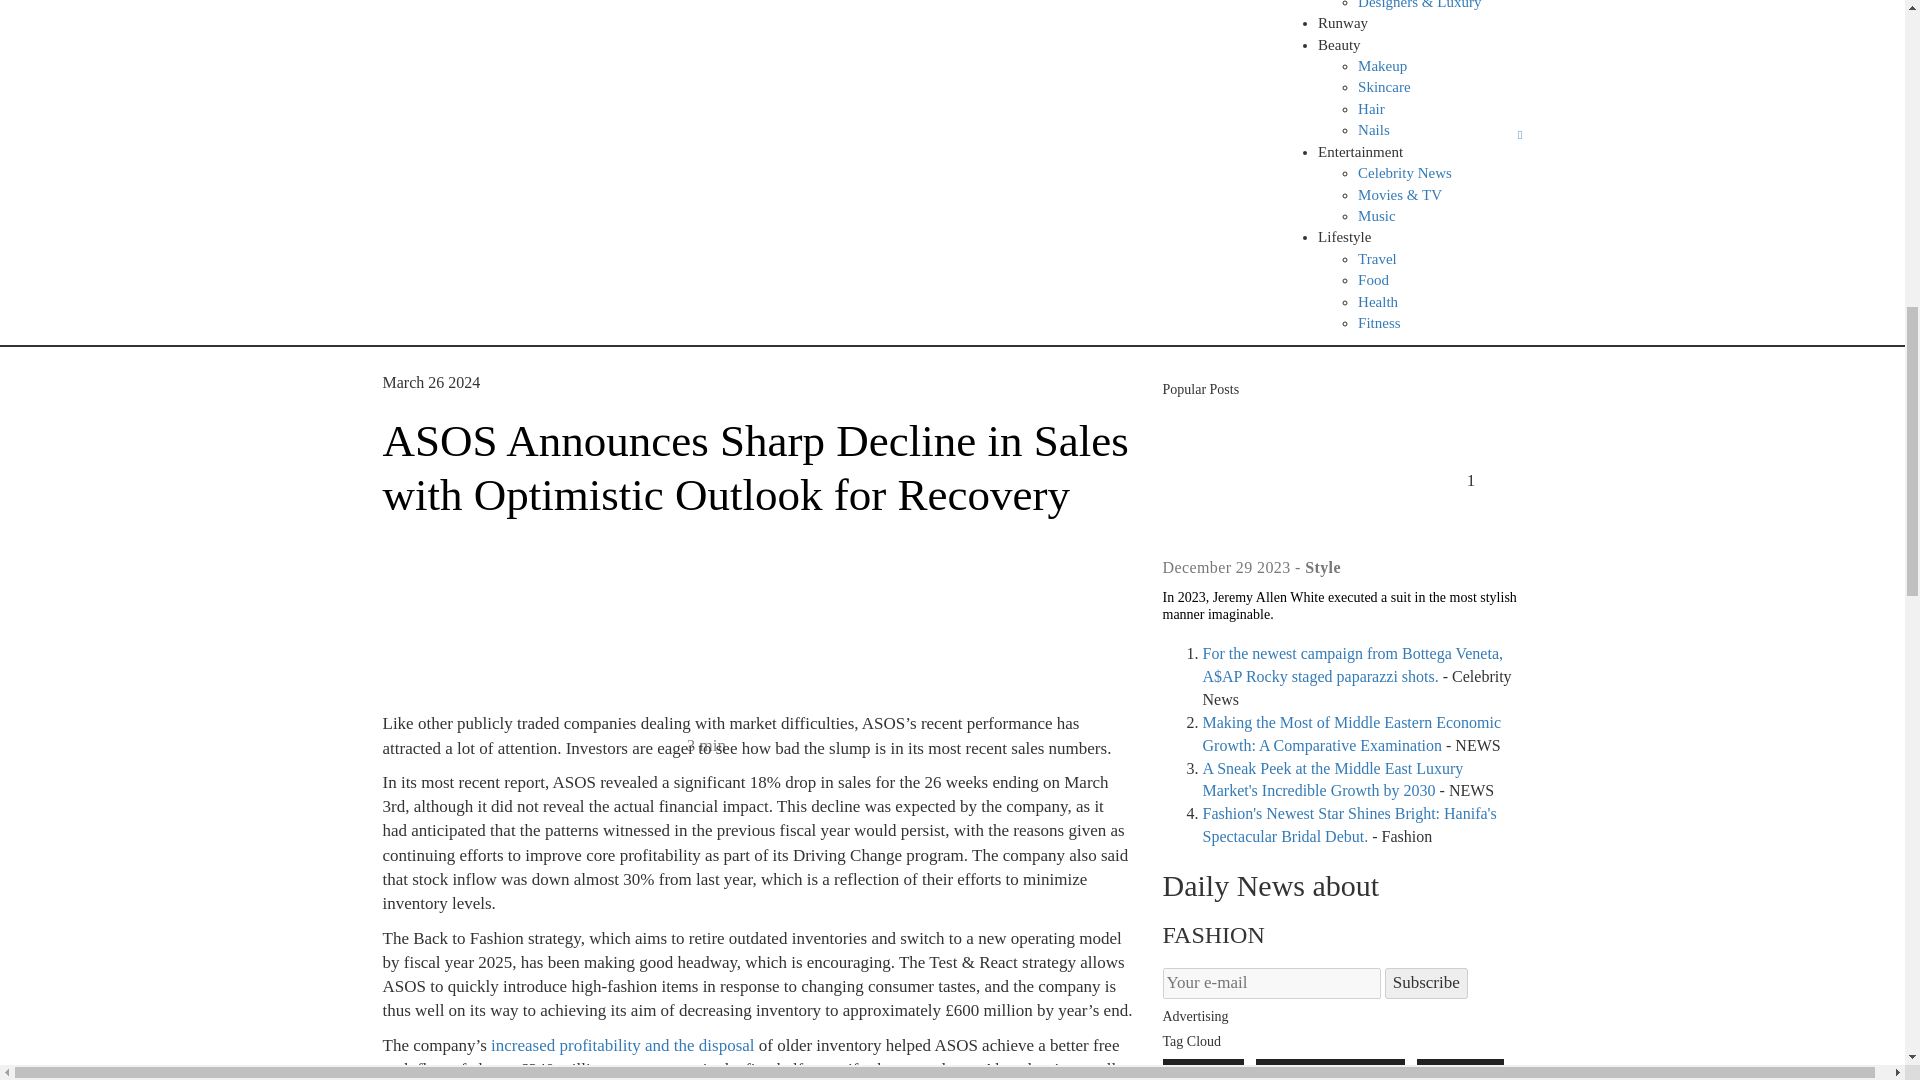  What do you see at coordinates (1374, 130) in the screenshot?
I see `Nails` at bounding box center [1374, 130].